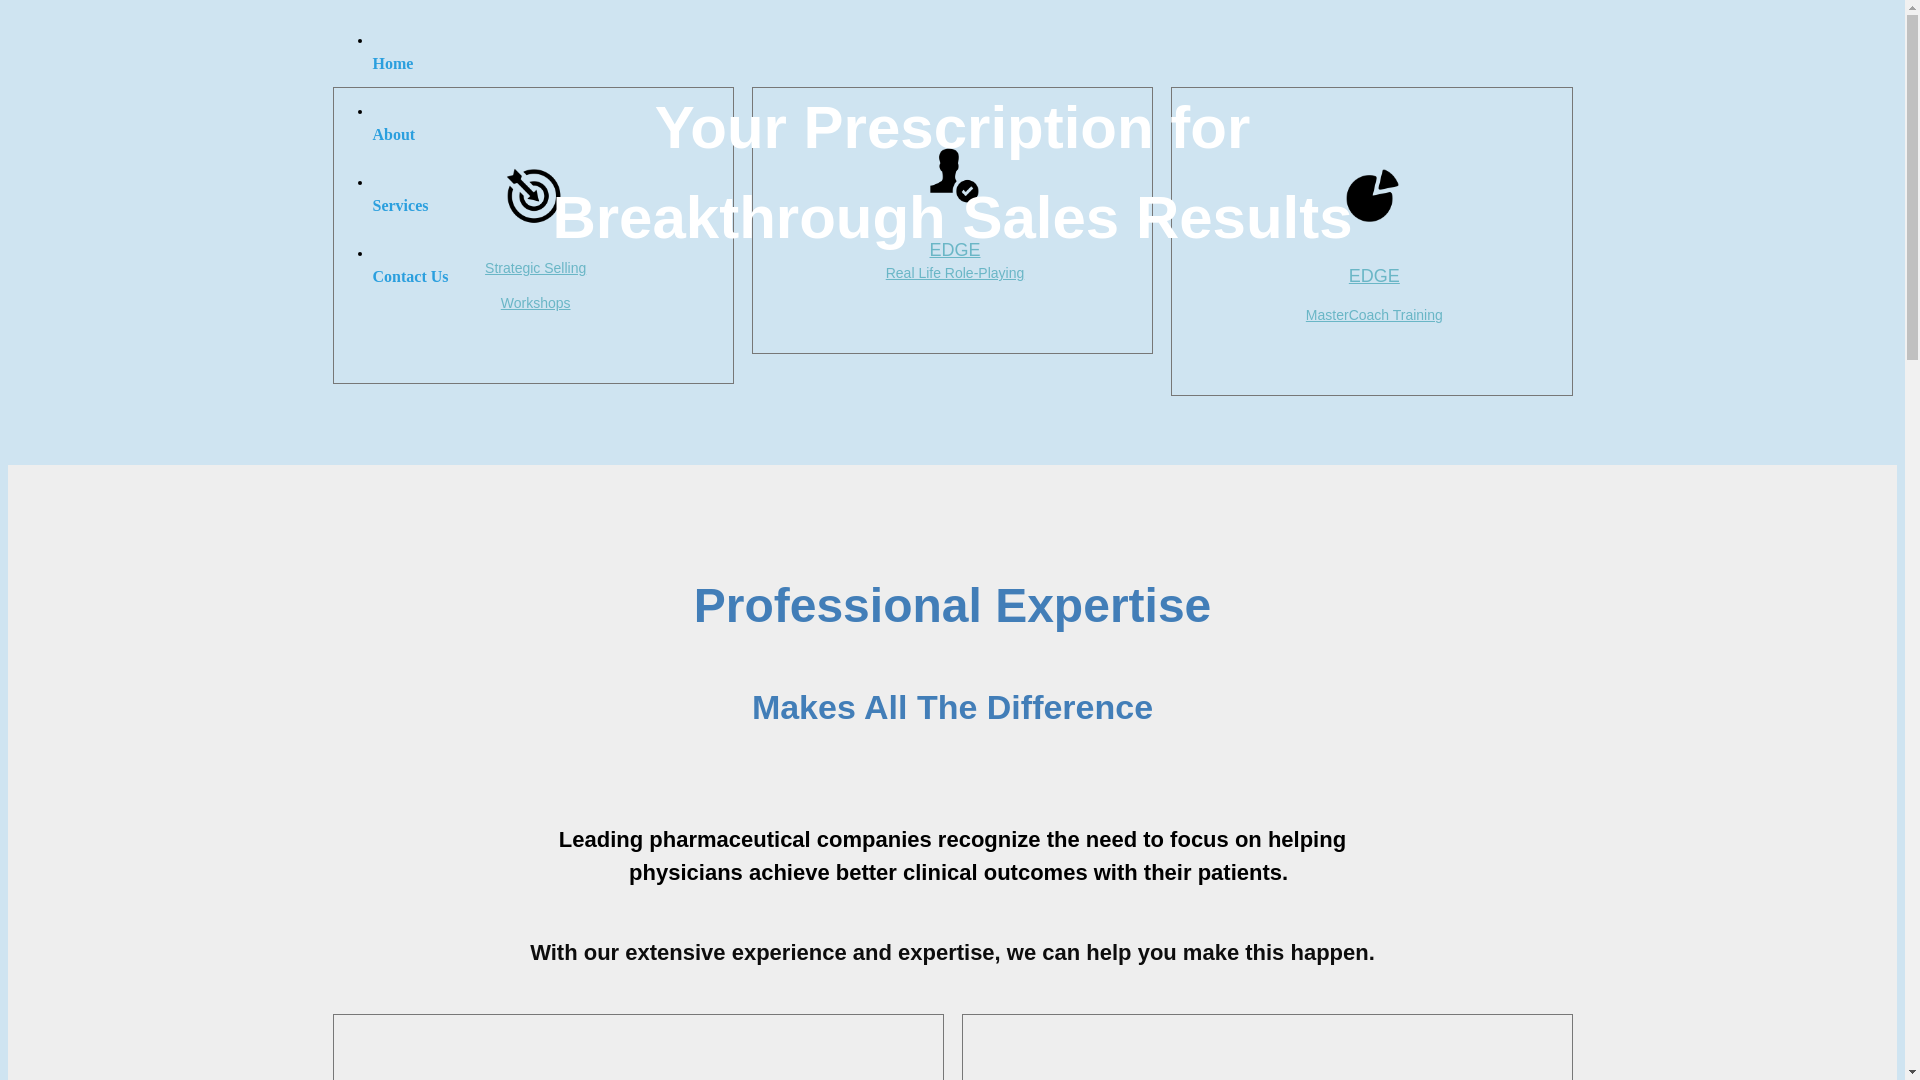 This screenshot has width=1920, height=1080. What do you see at coordinates (972, 56) in the screenshot?
I see `Home` at bounding box center [972, 56].